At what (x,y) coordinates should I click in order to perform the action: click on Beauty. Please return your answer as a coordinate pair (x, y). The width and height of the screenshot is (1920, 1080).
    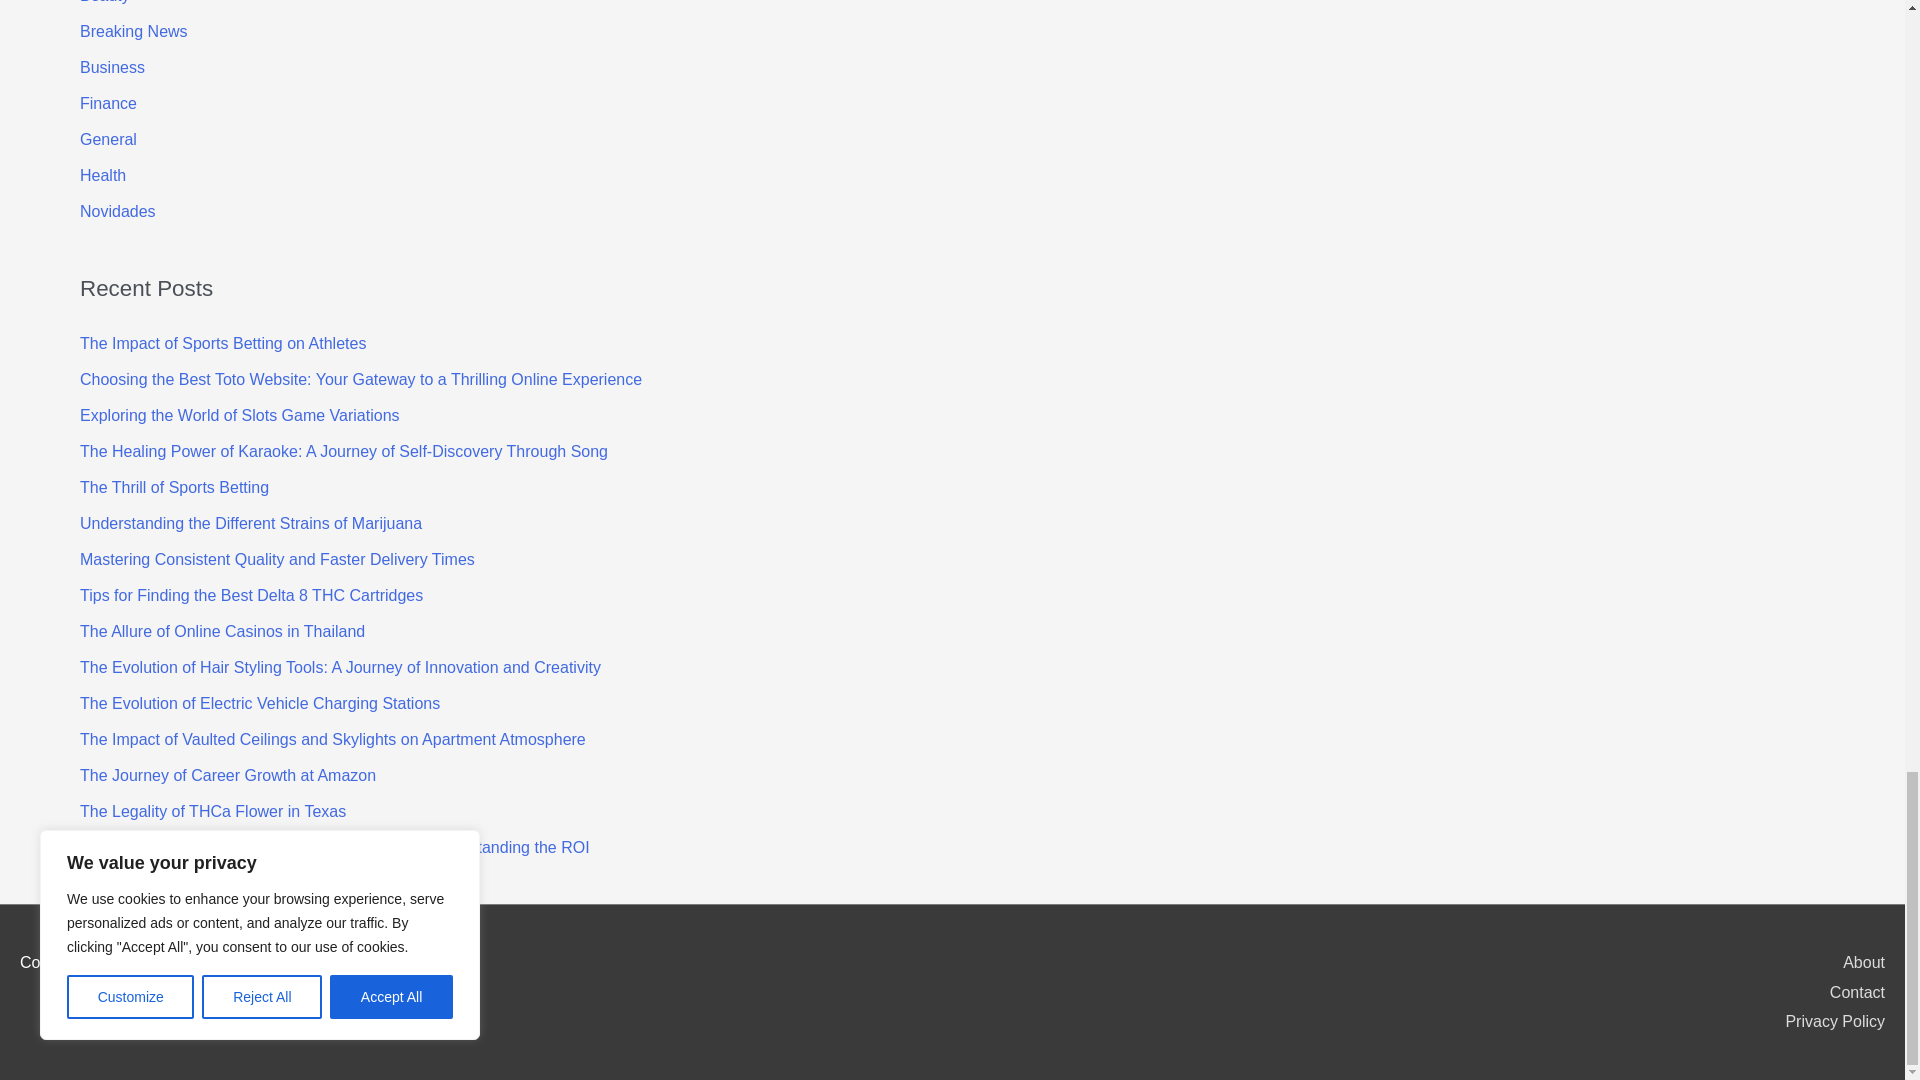
    Looking at the image, I should click on (105, 2).